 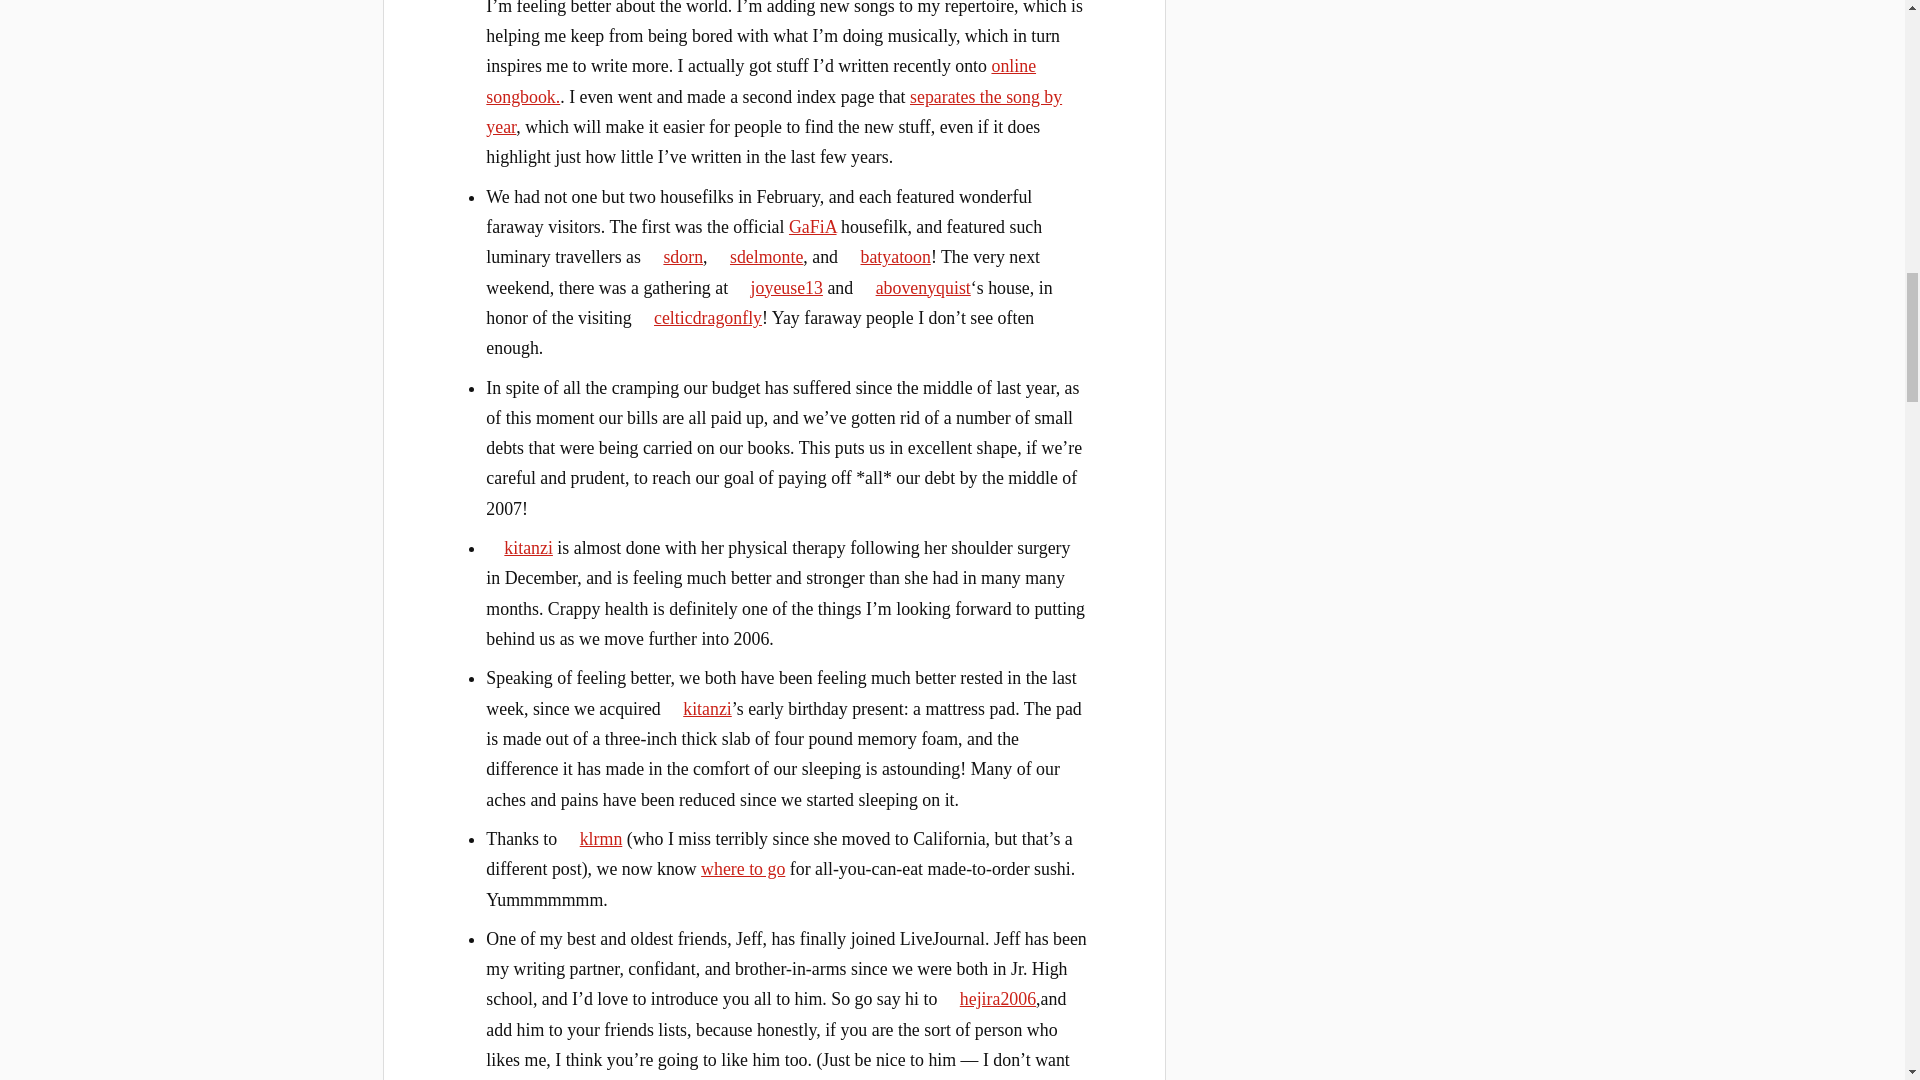 What do you see at coordinates (773, 112) in the screenshot?
I see `separates the song by year` at bounding box center [773, 112].